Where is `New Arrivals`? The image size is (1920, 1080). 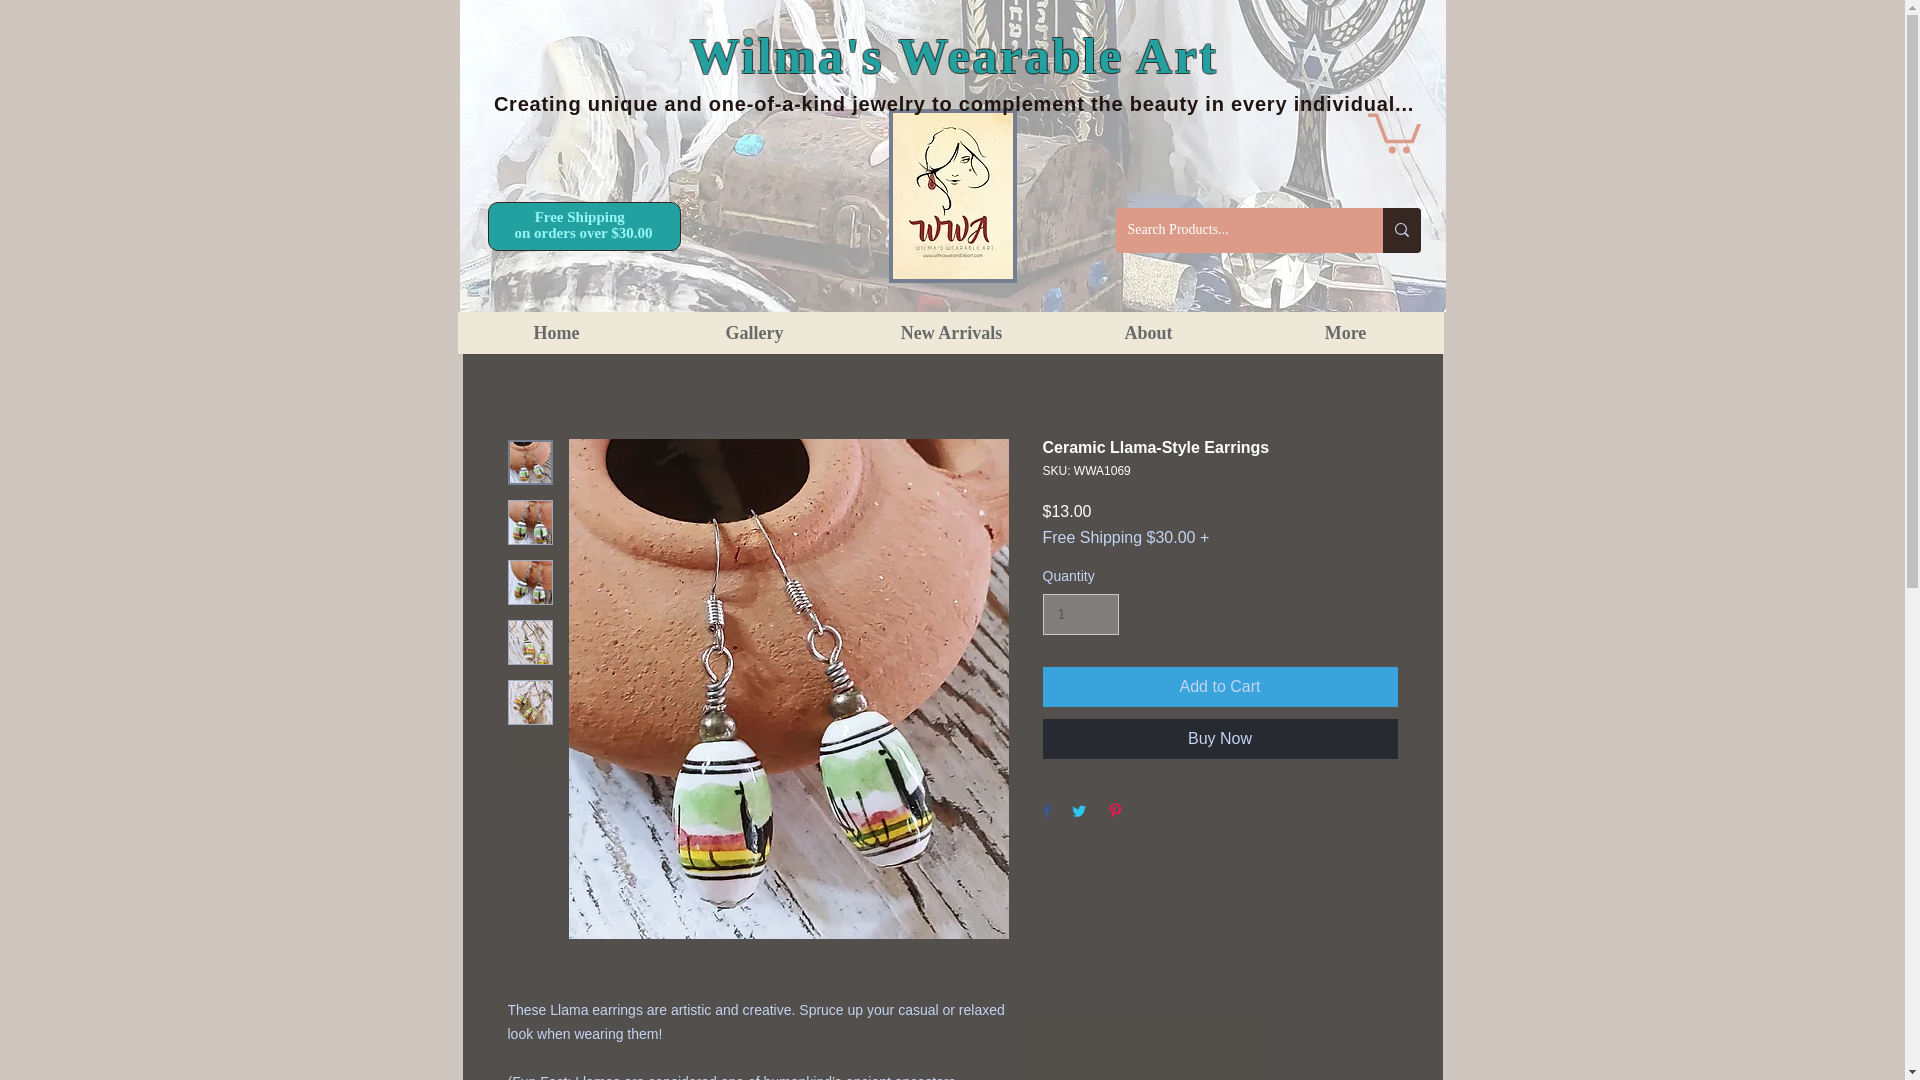 New Arrivals is located at coordinates (950, 333).